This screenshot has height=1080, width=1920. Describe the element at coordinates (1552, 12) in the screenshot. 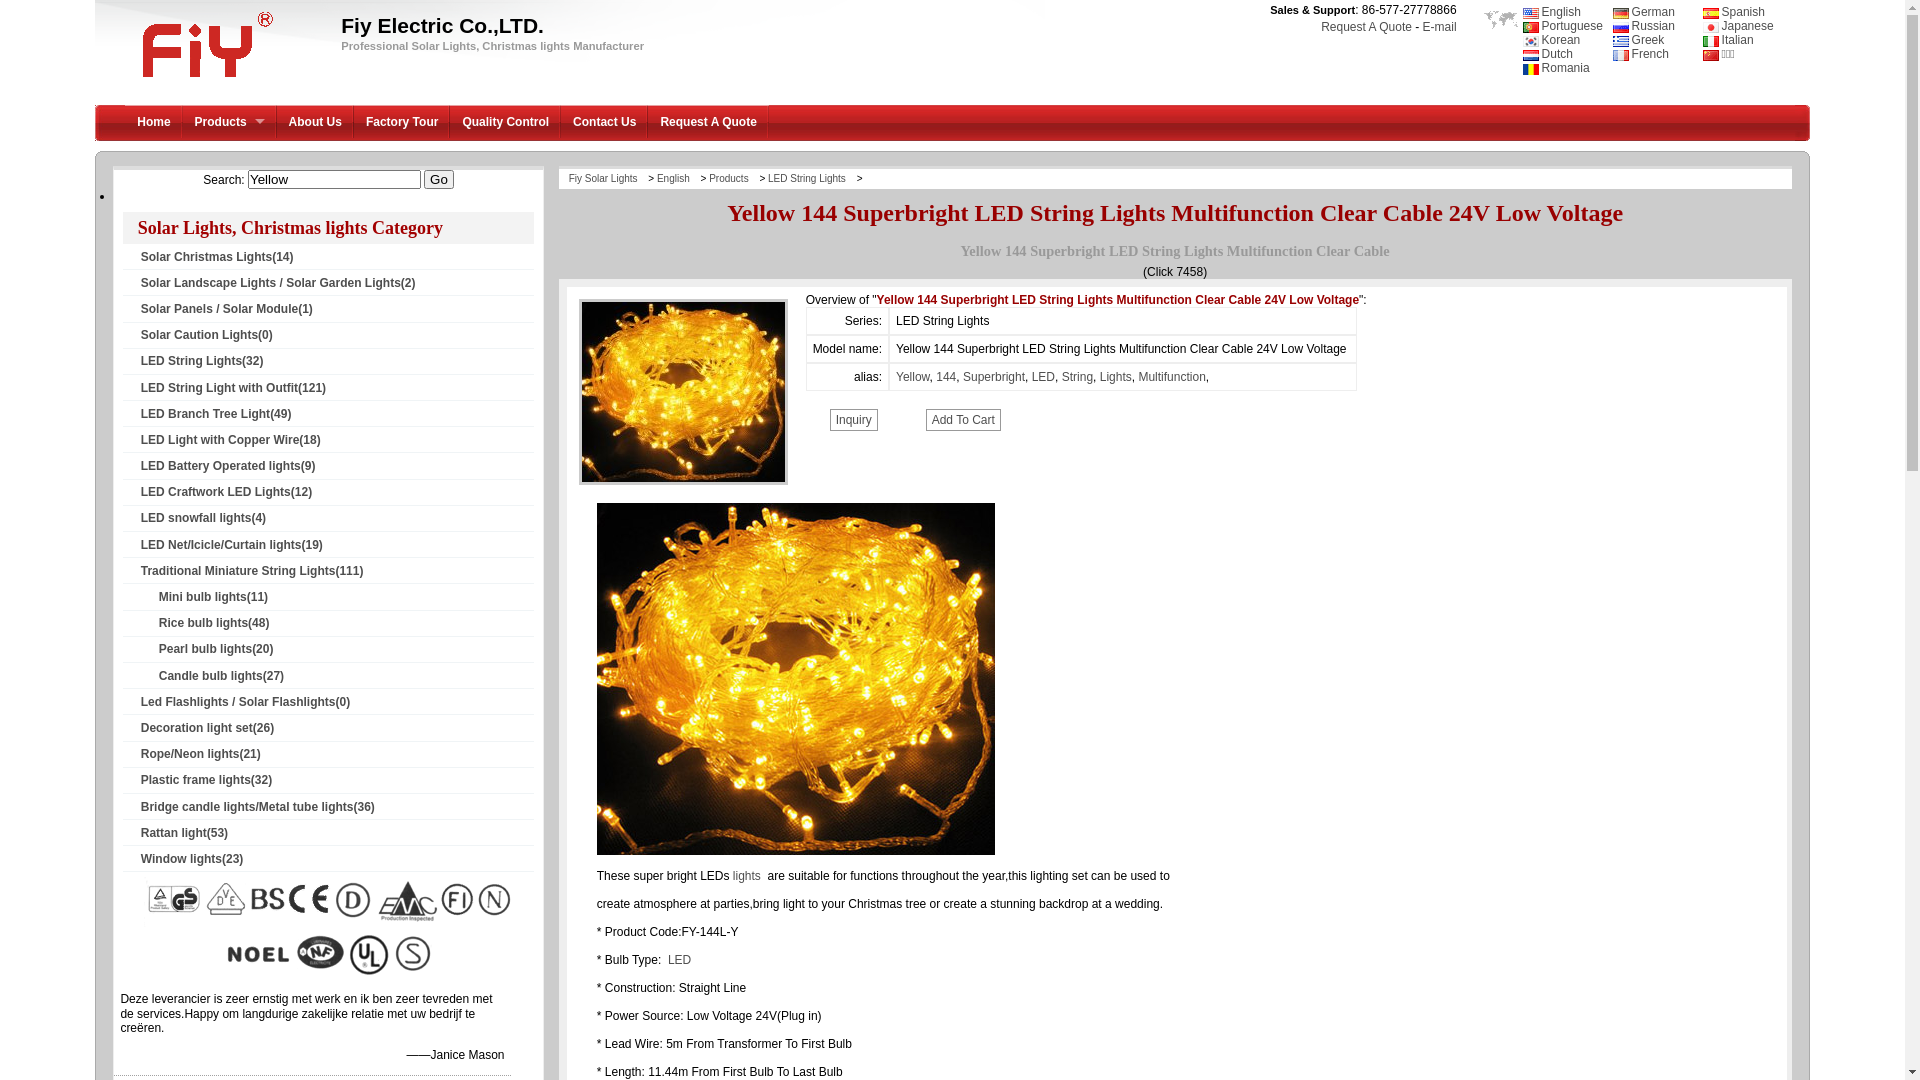

I see `English` at that location.